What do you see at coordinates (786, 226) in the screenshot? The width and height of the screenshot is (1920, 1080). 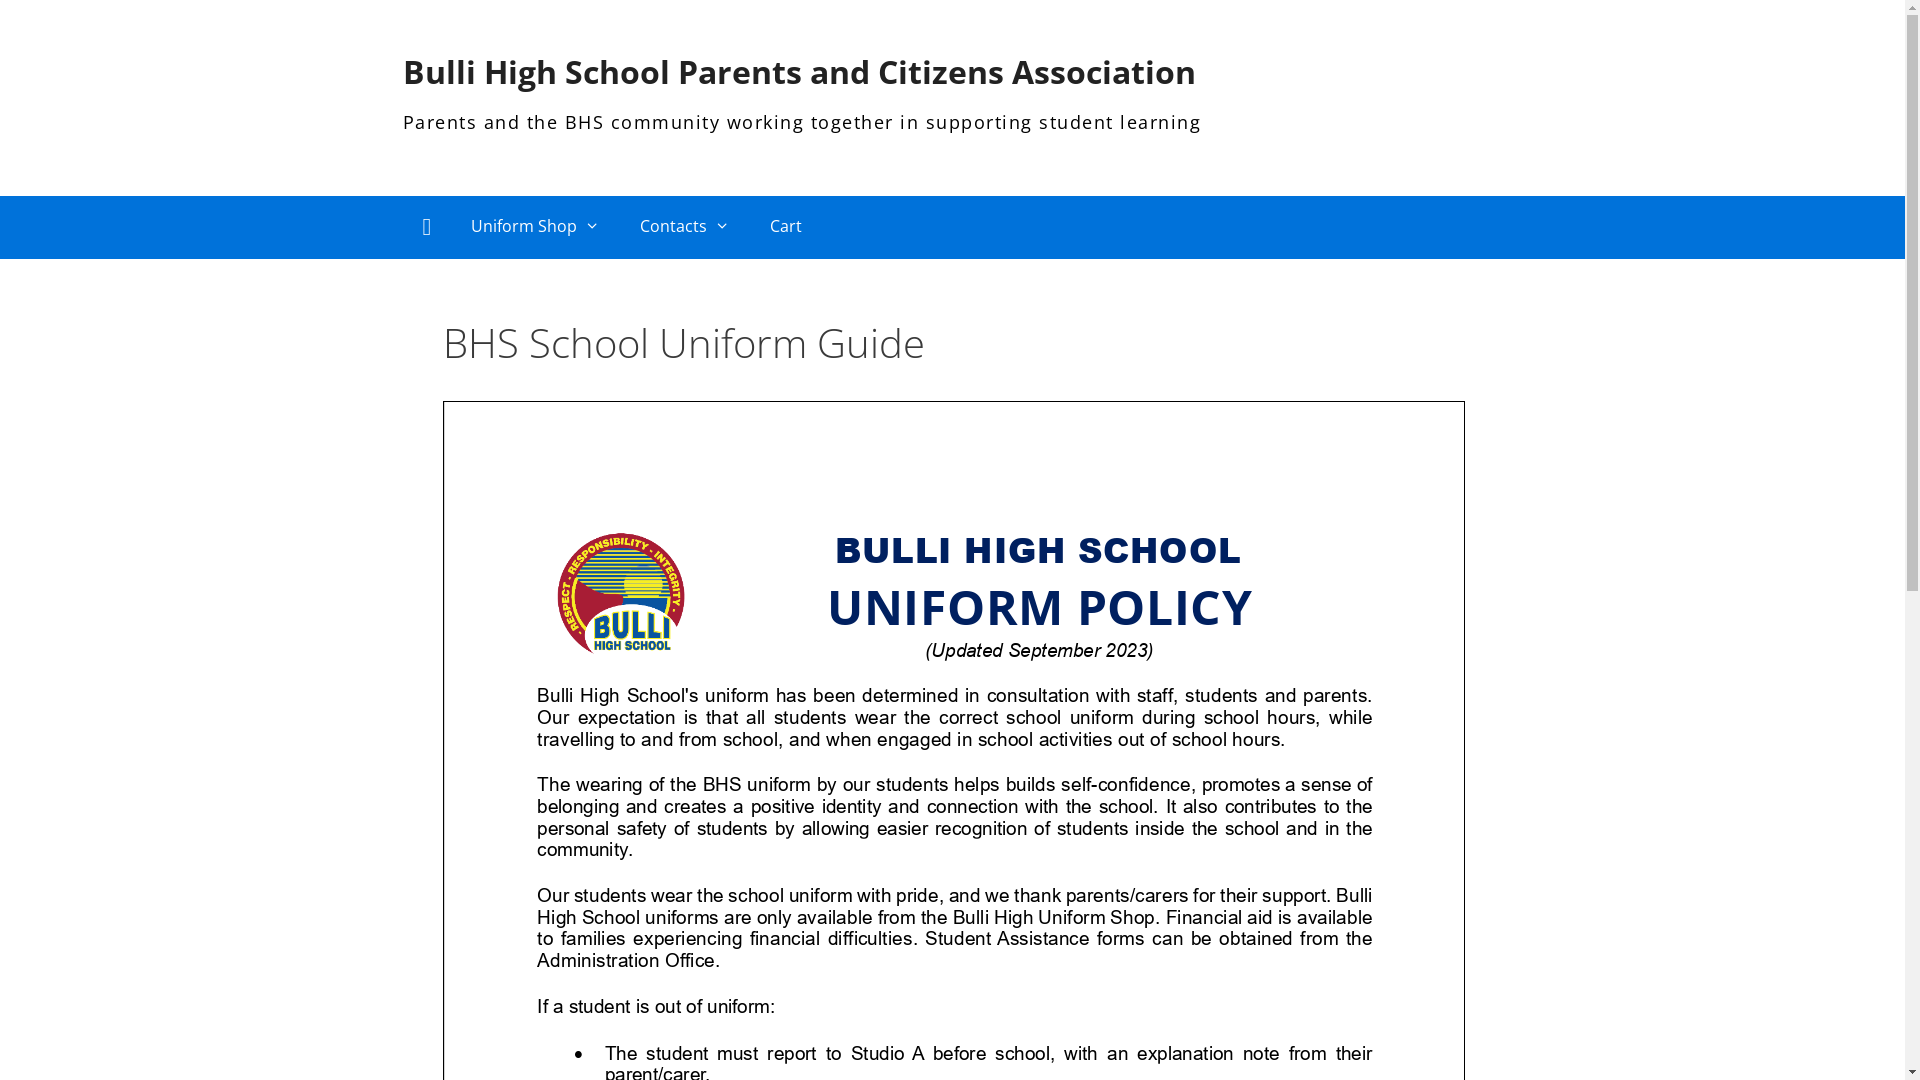 I see `Cart` at bounding box center [786, 226].